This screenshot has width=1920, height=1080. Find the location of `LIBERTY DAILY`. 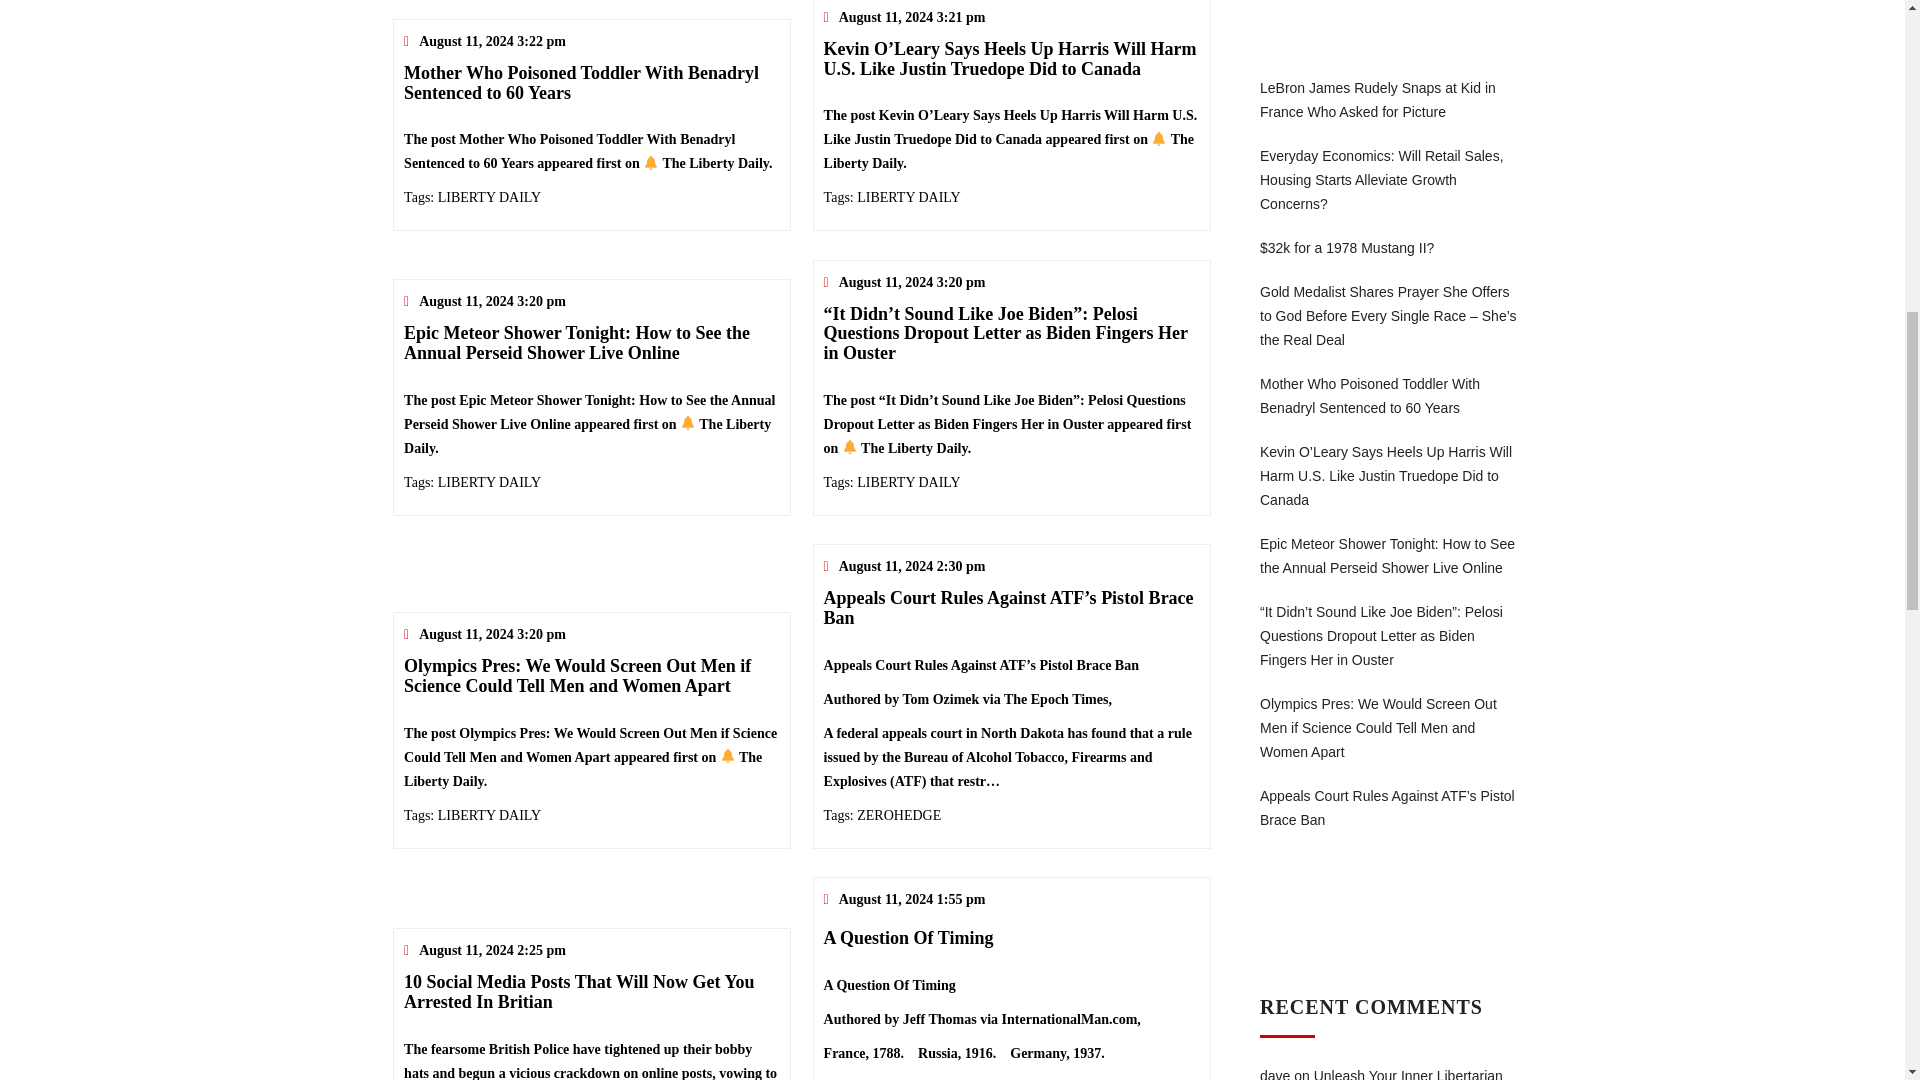

LIBERTY DAILY is located at coordinates (489, 482).